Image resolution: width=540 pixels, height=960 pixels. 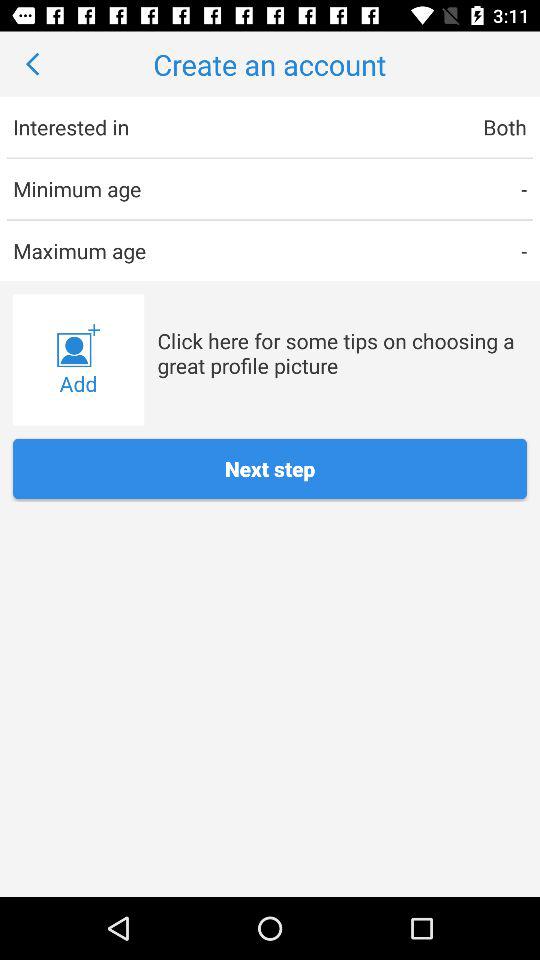 I want to click on open item below the - item, so click(x=342, y=352).